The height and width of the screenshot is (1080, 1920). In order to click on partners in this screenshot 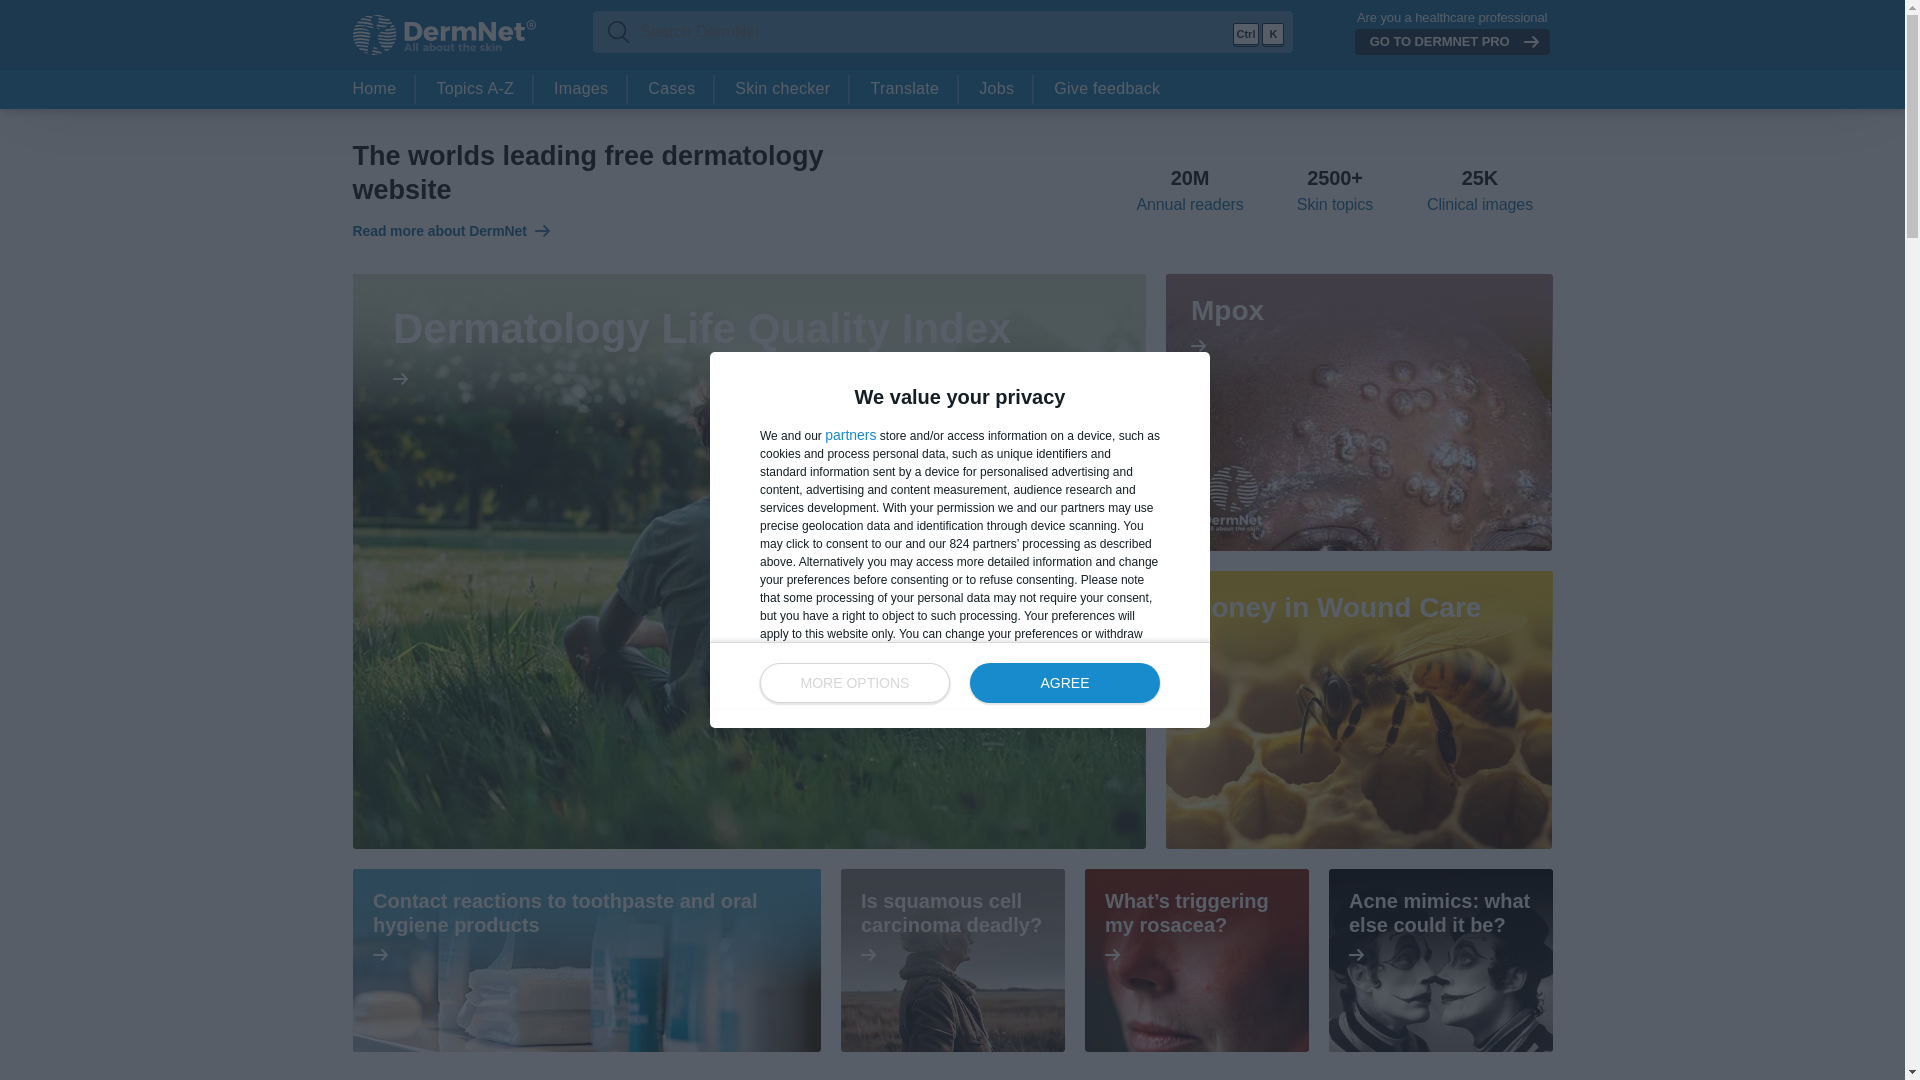, I will do `click(1190, 192)`.